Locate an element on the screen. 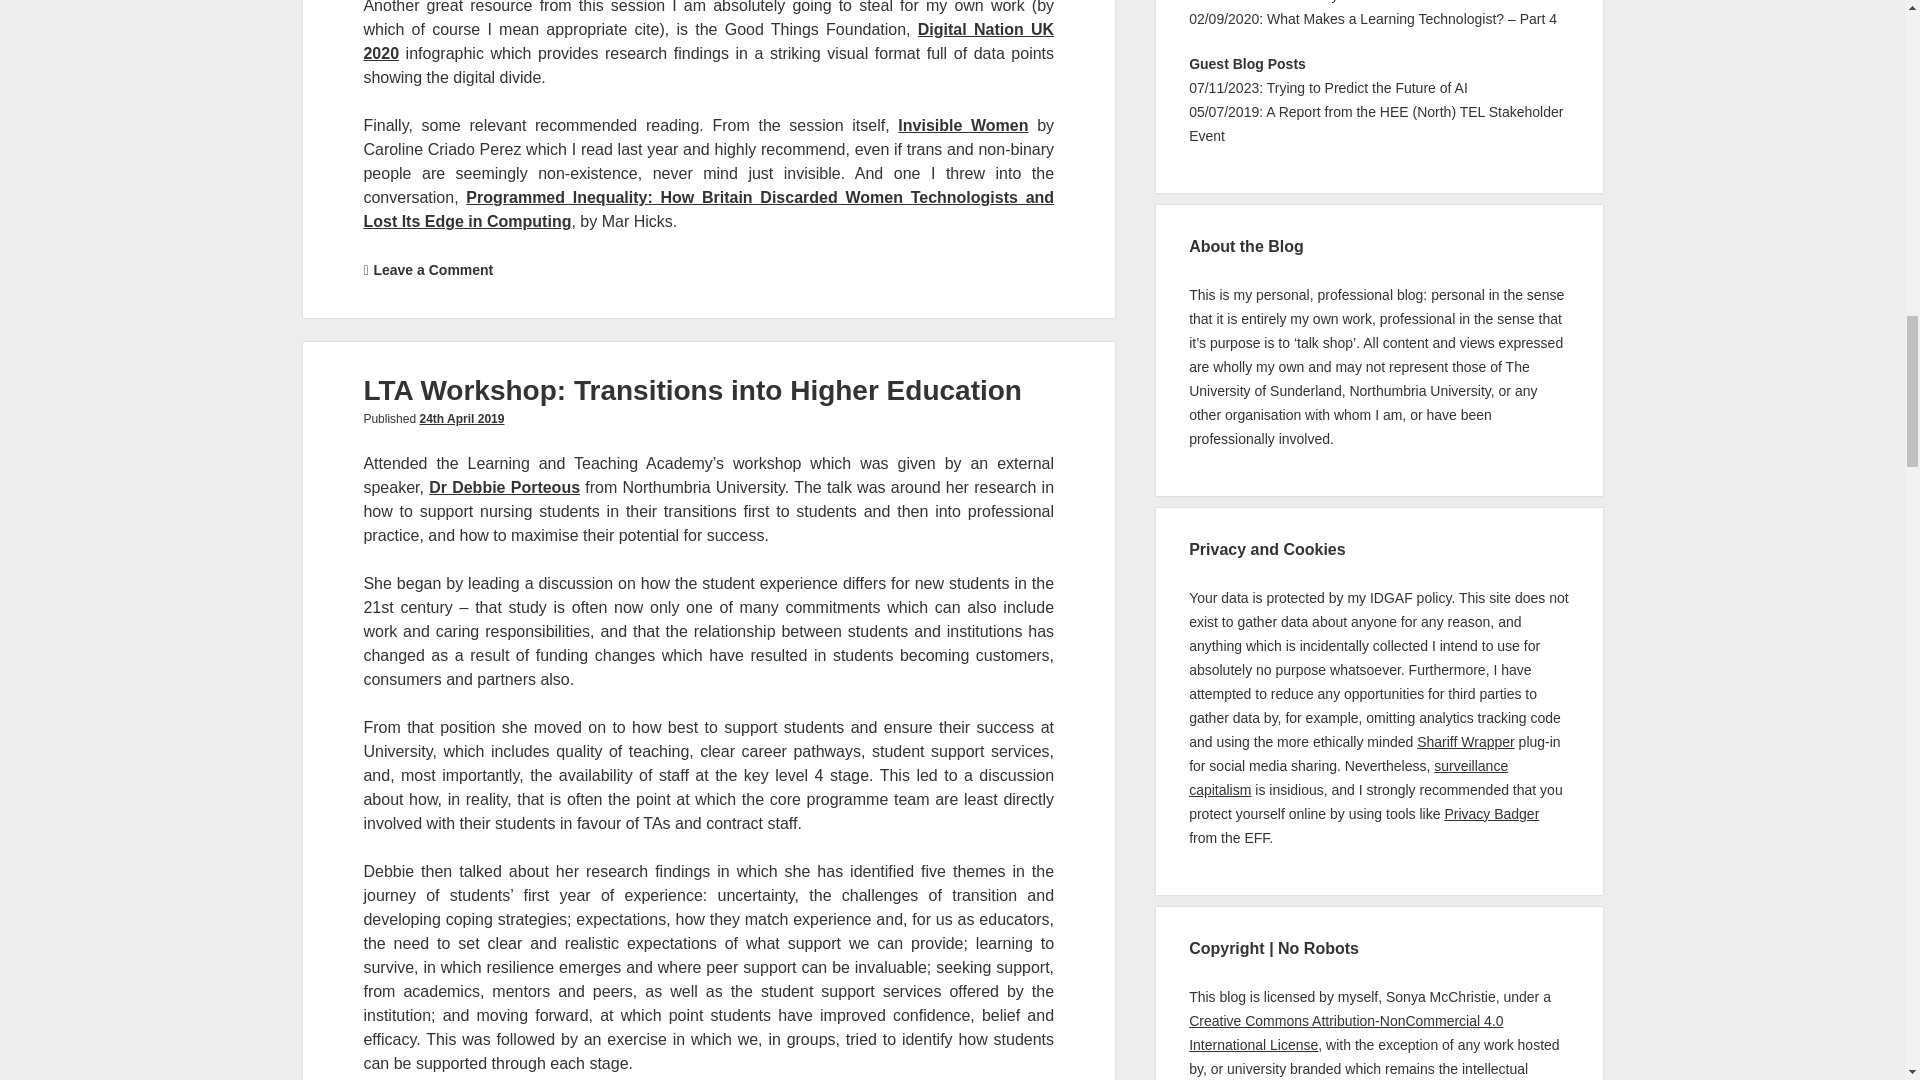  Invisible Women is located at coordinates (962, 124).